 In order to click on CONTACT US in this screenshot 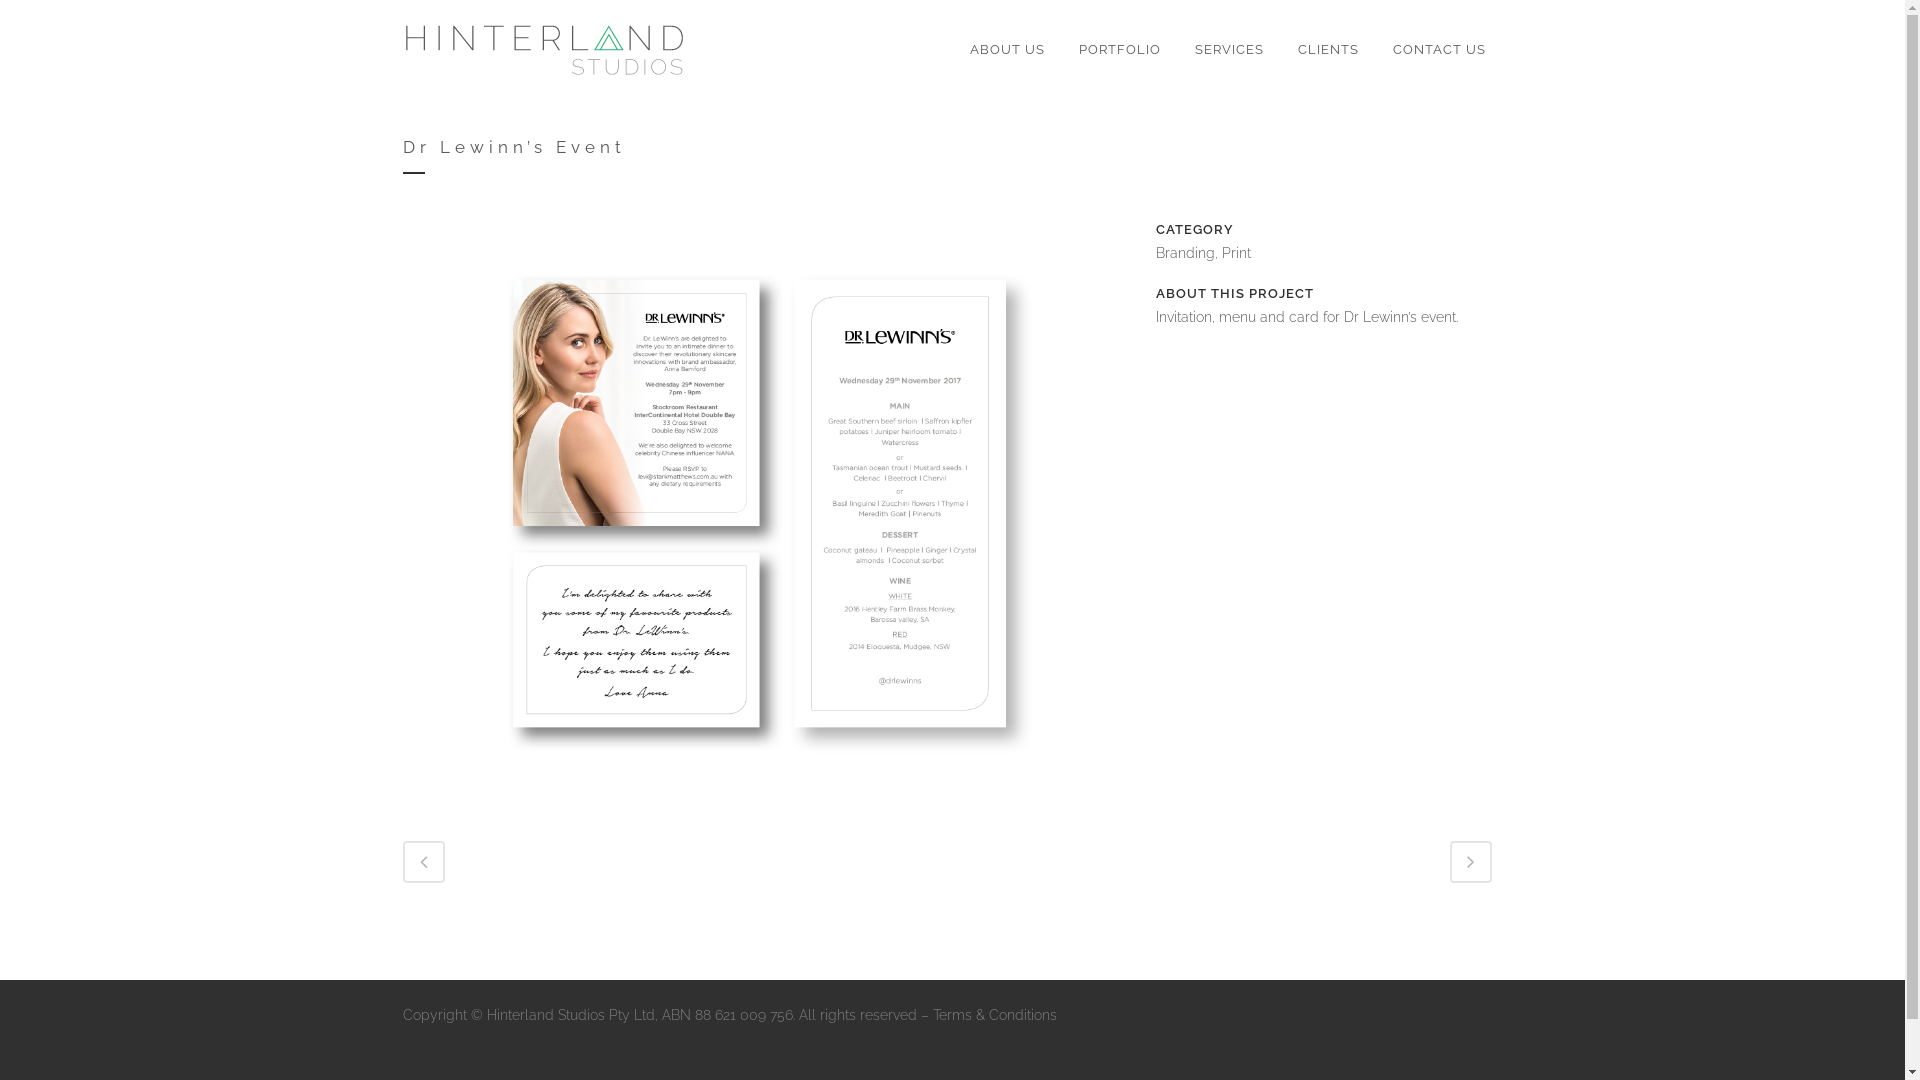, I will do `click(1440, 50)`.